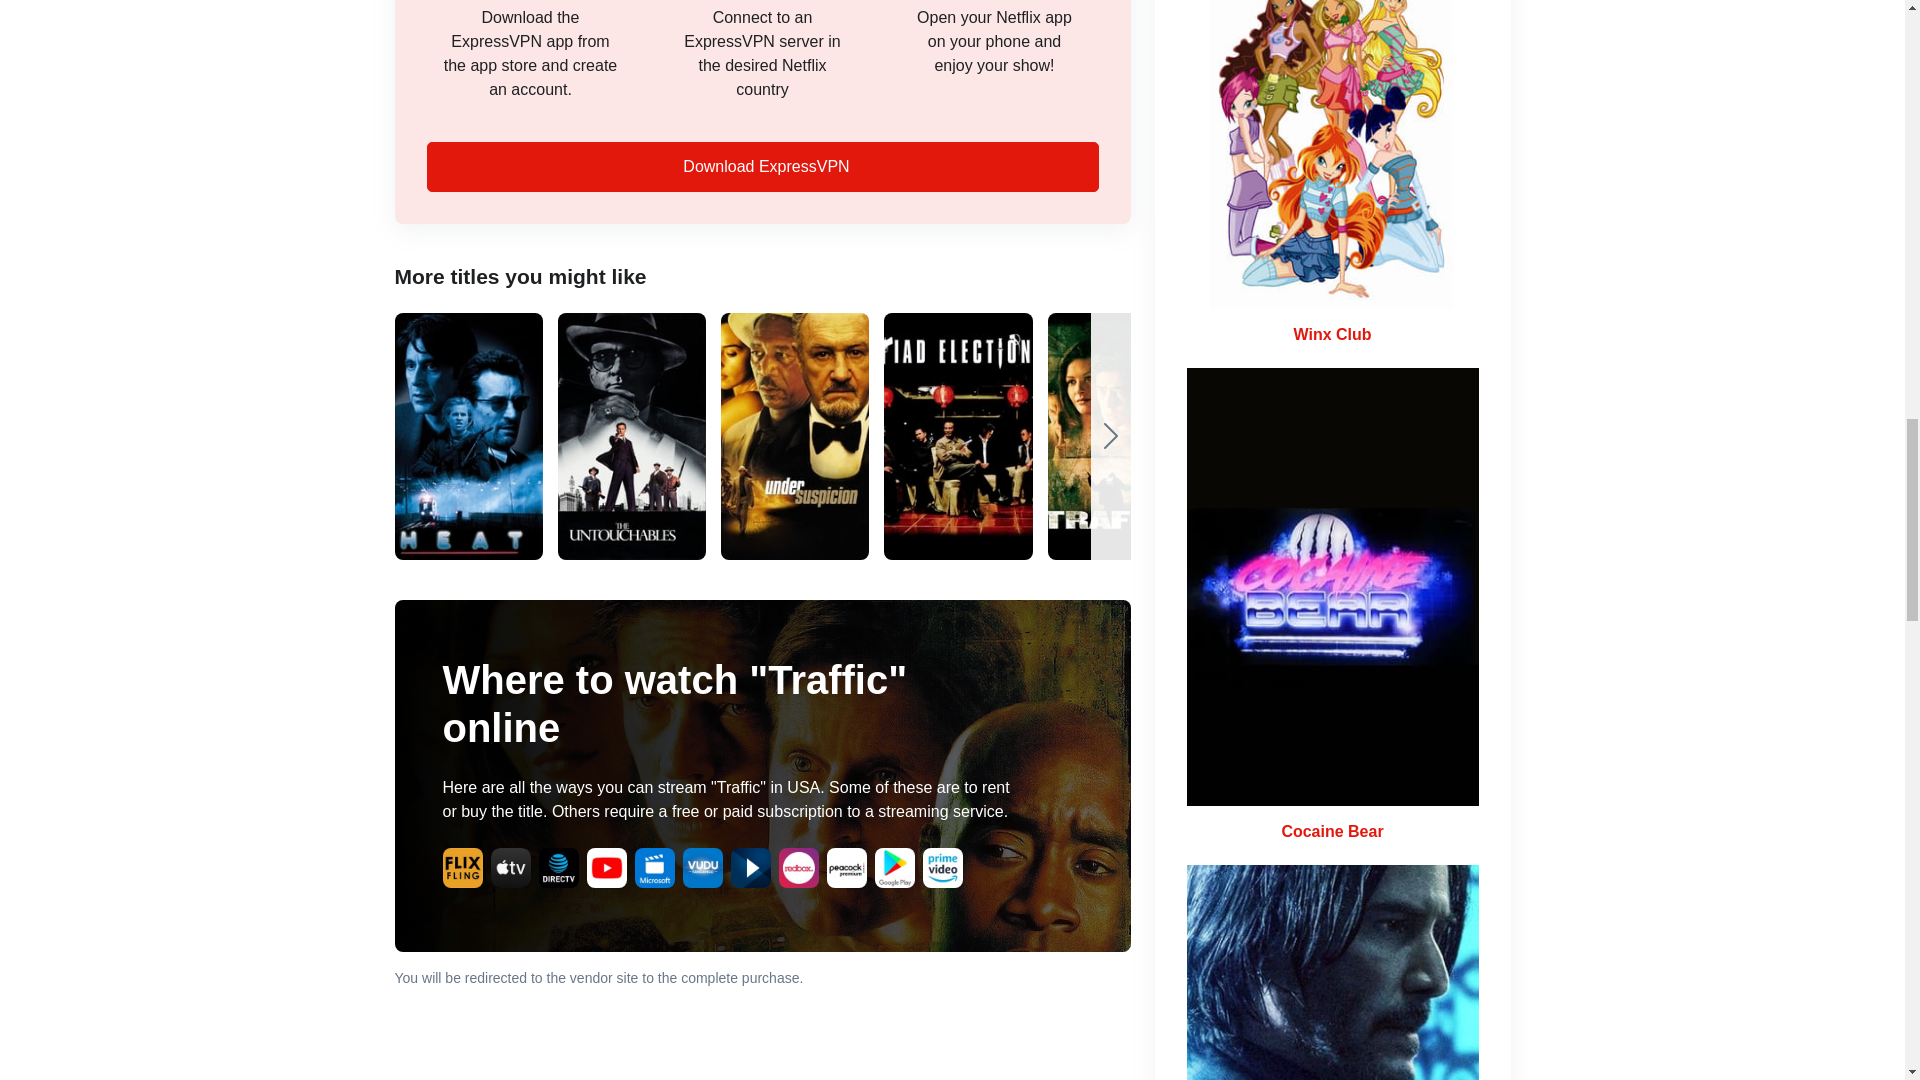 The width and height of the screenshot is (1920, 1080). What do you see at coordinates (845, 867) in the screenshot?
I see `Peacock Premium` at bounding box center [845, 867].